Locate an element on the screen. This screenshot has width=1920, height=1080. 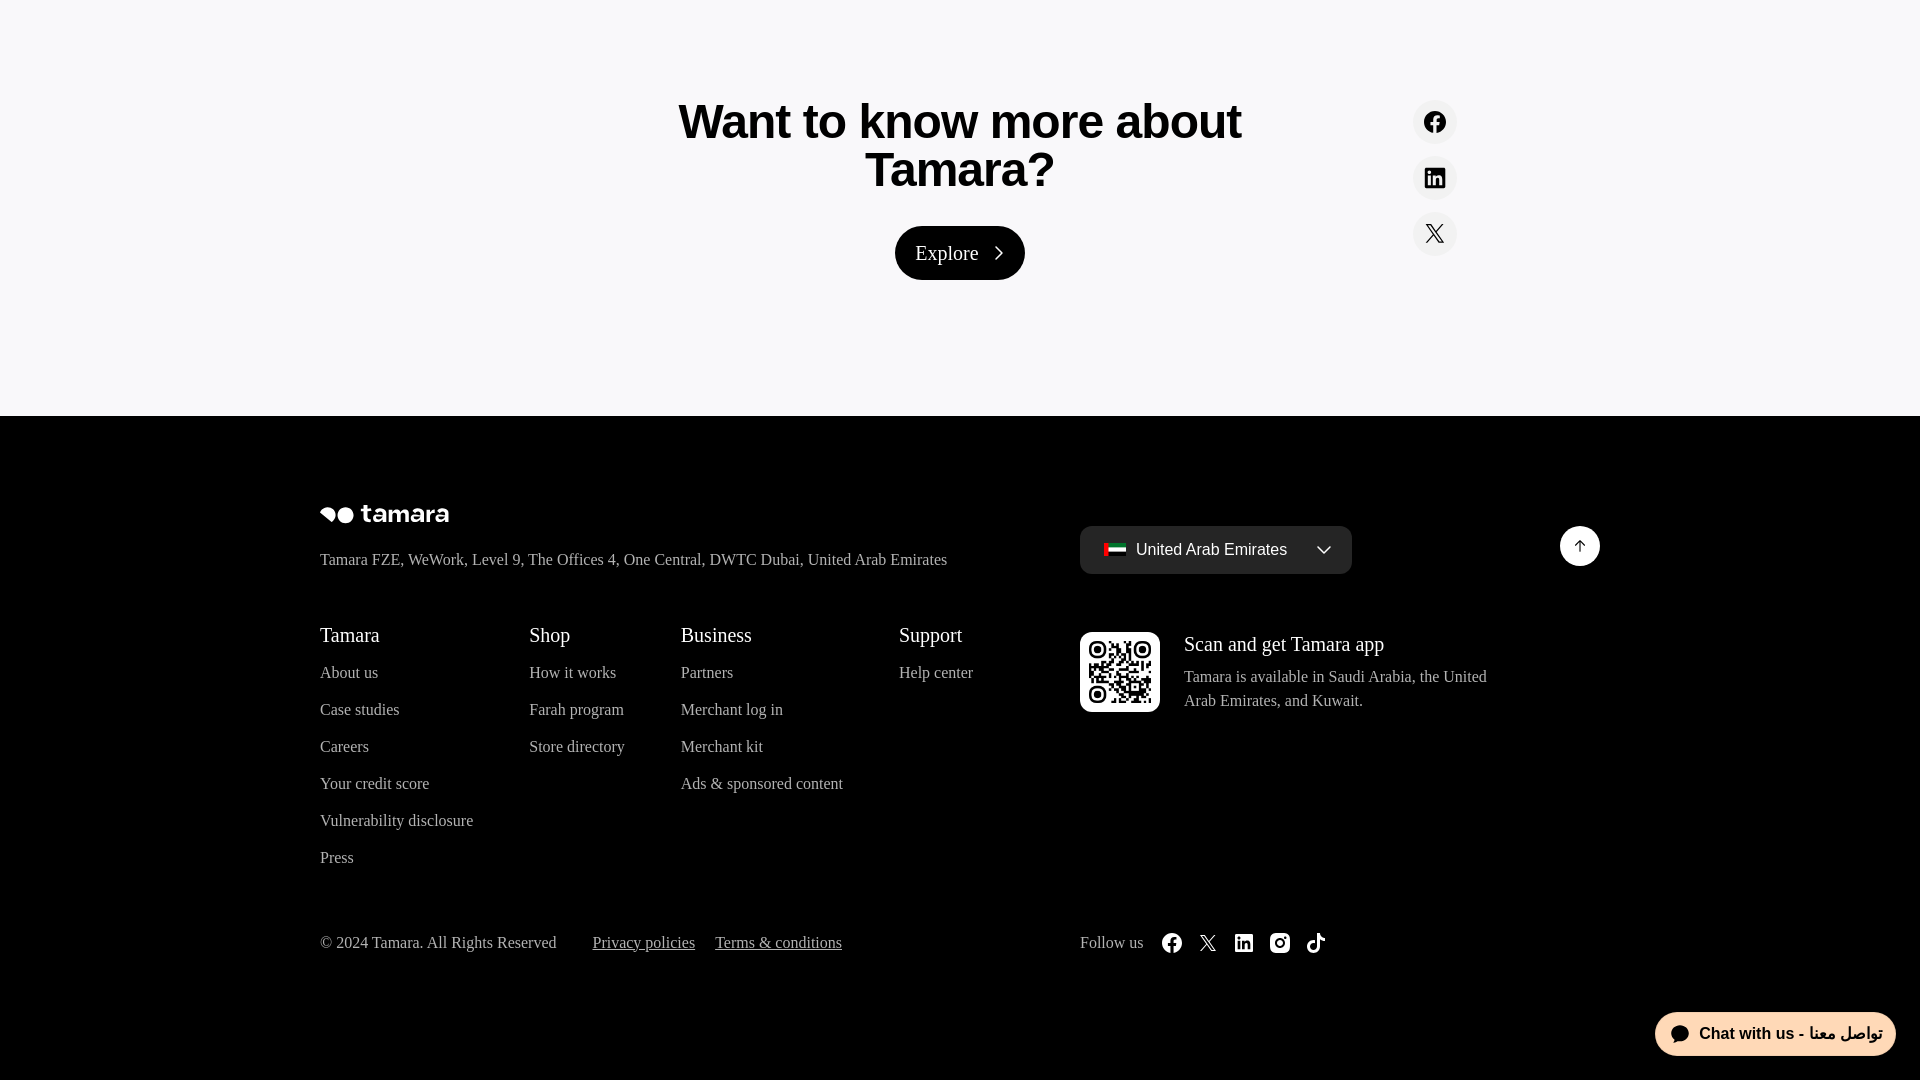
About us is located at coordinates (349, 672).